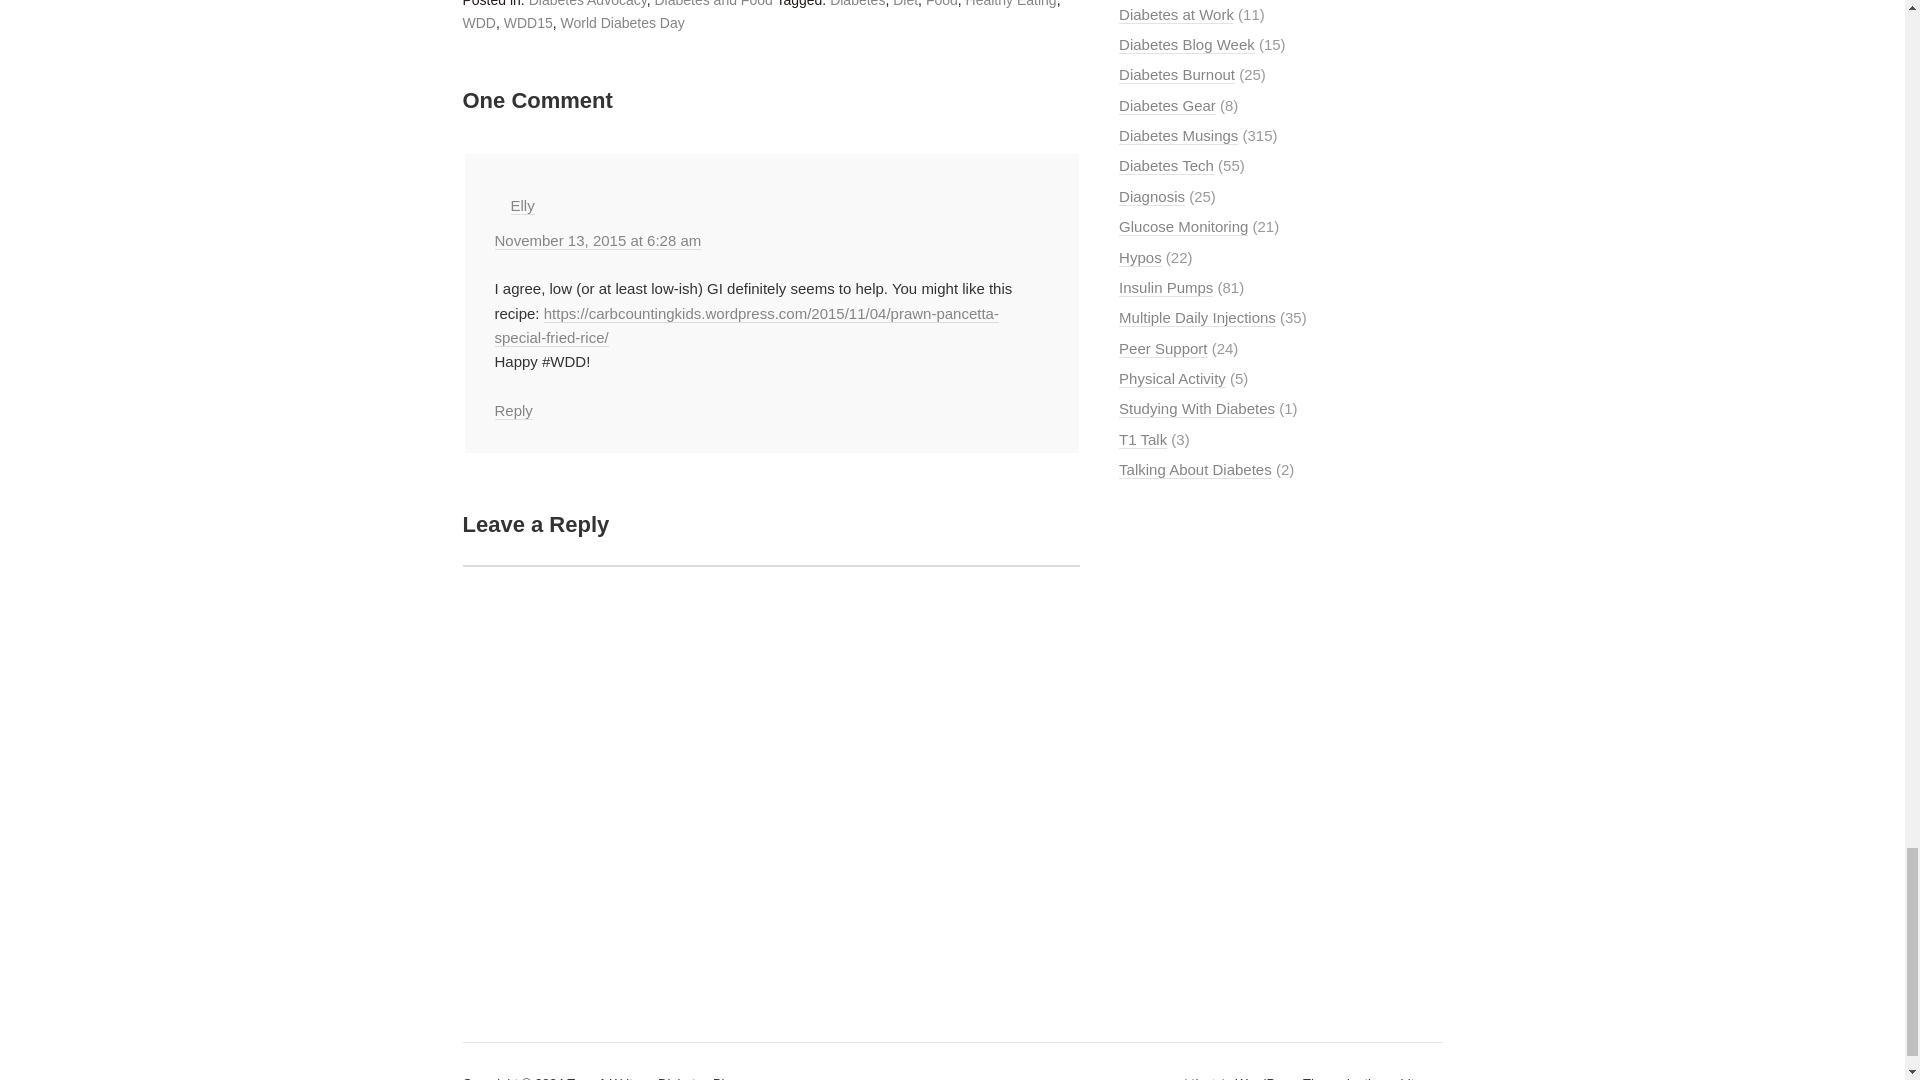 The width and height of the screenshot is (1920, 1080). Describe the element at coordinates (528, 23) in the screenshot. I see `WDD15` at that location.